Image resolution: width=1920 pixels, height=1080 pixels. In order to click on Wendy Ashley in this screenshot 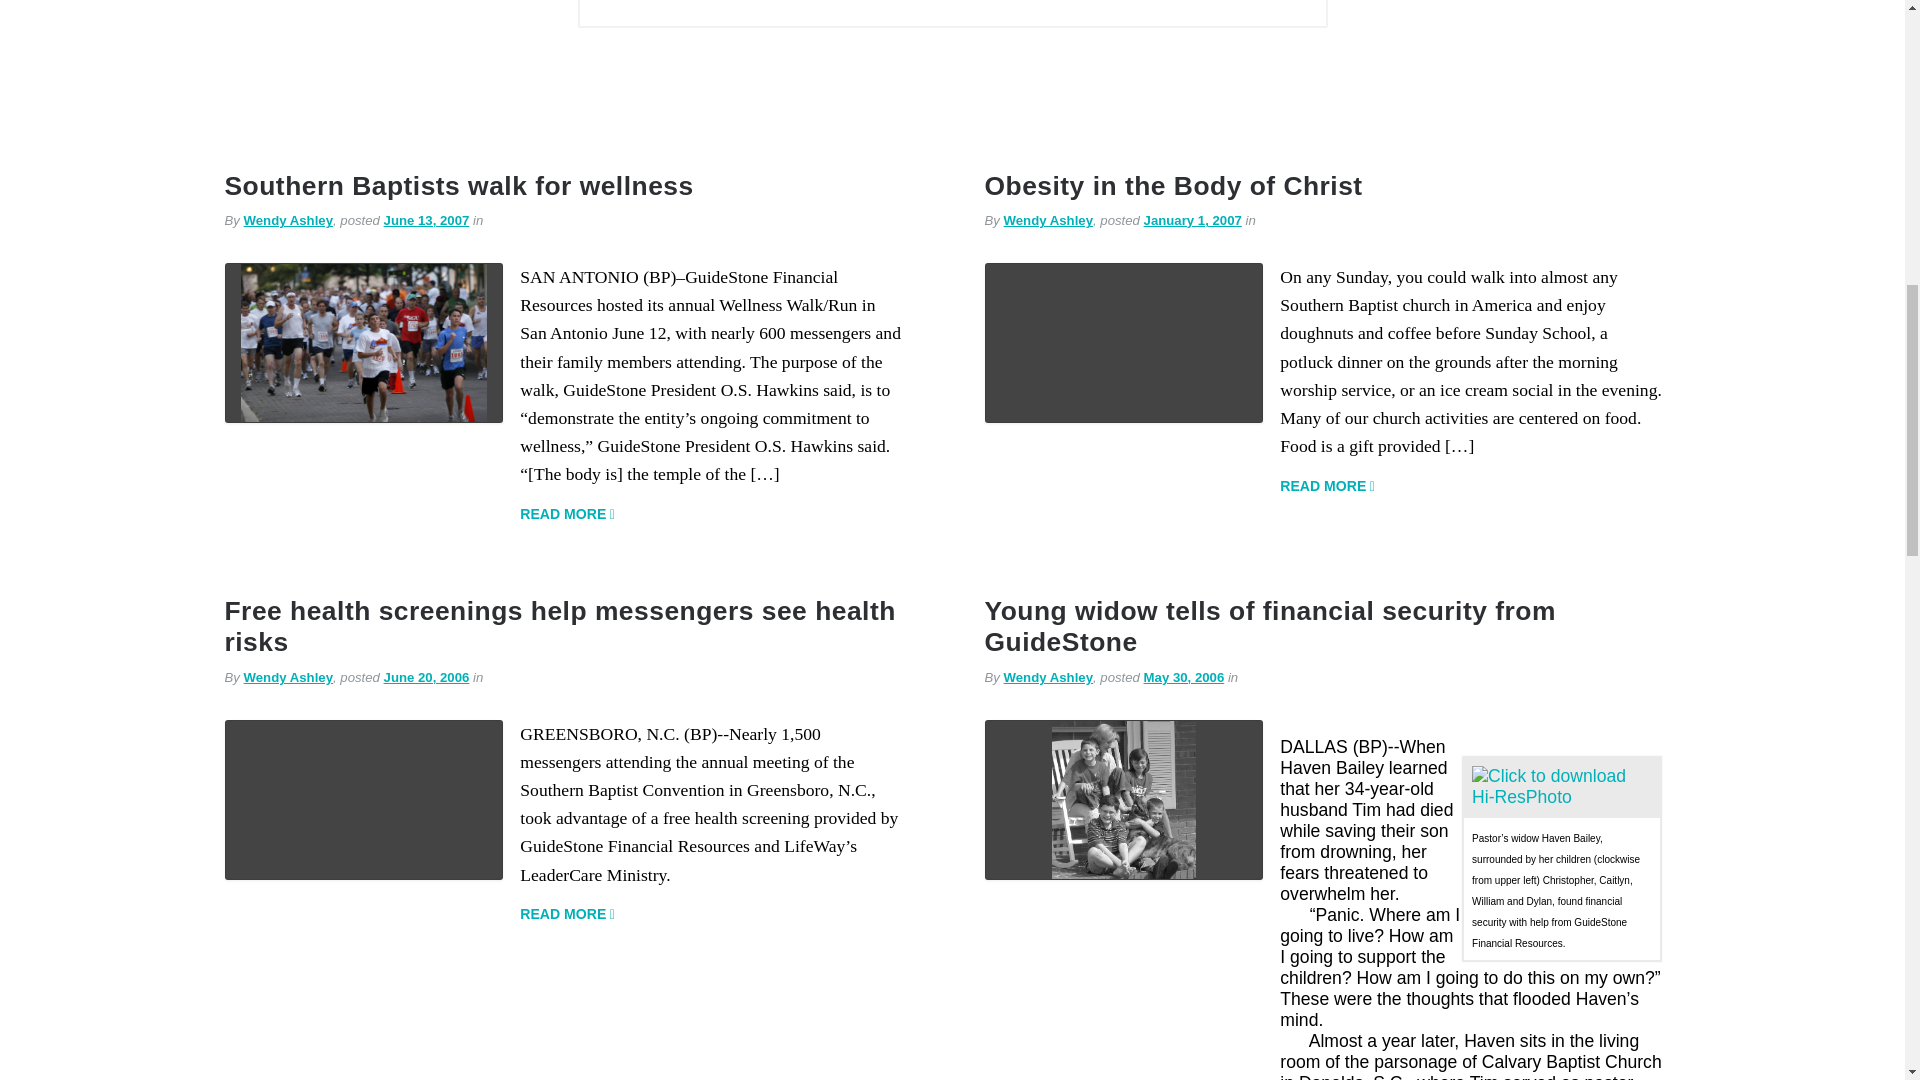, I will do `click(1048, 220)`.